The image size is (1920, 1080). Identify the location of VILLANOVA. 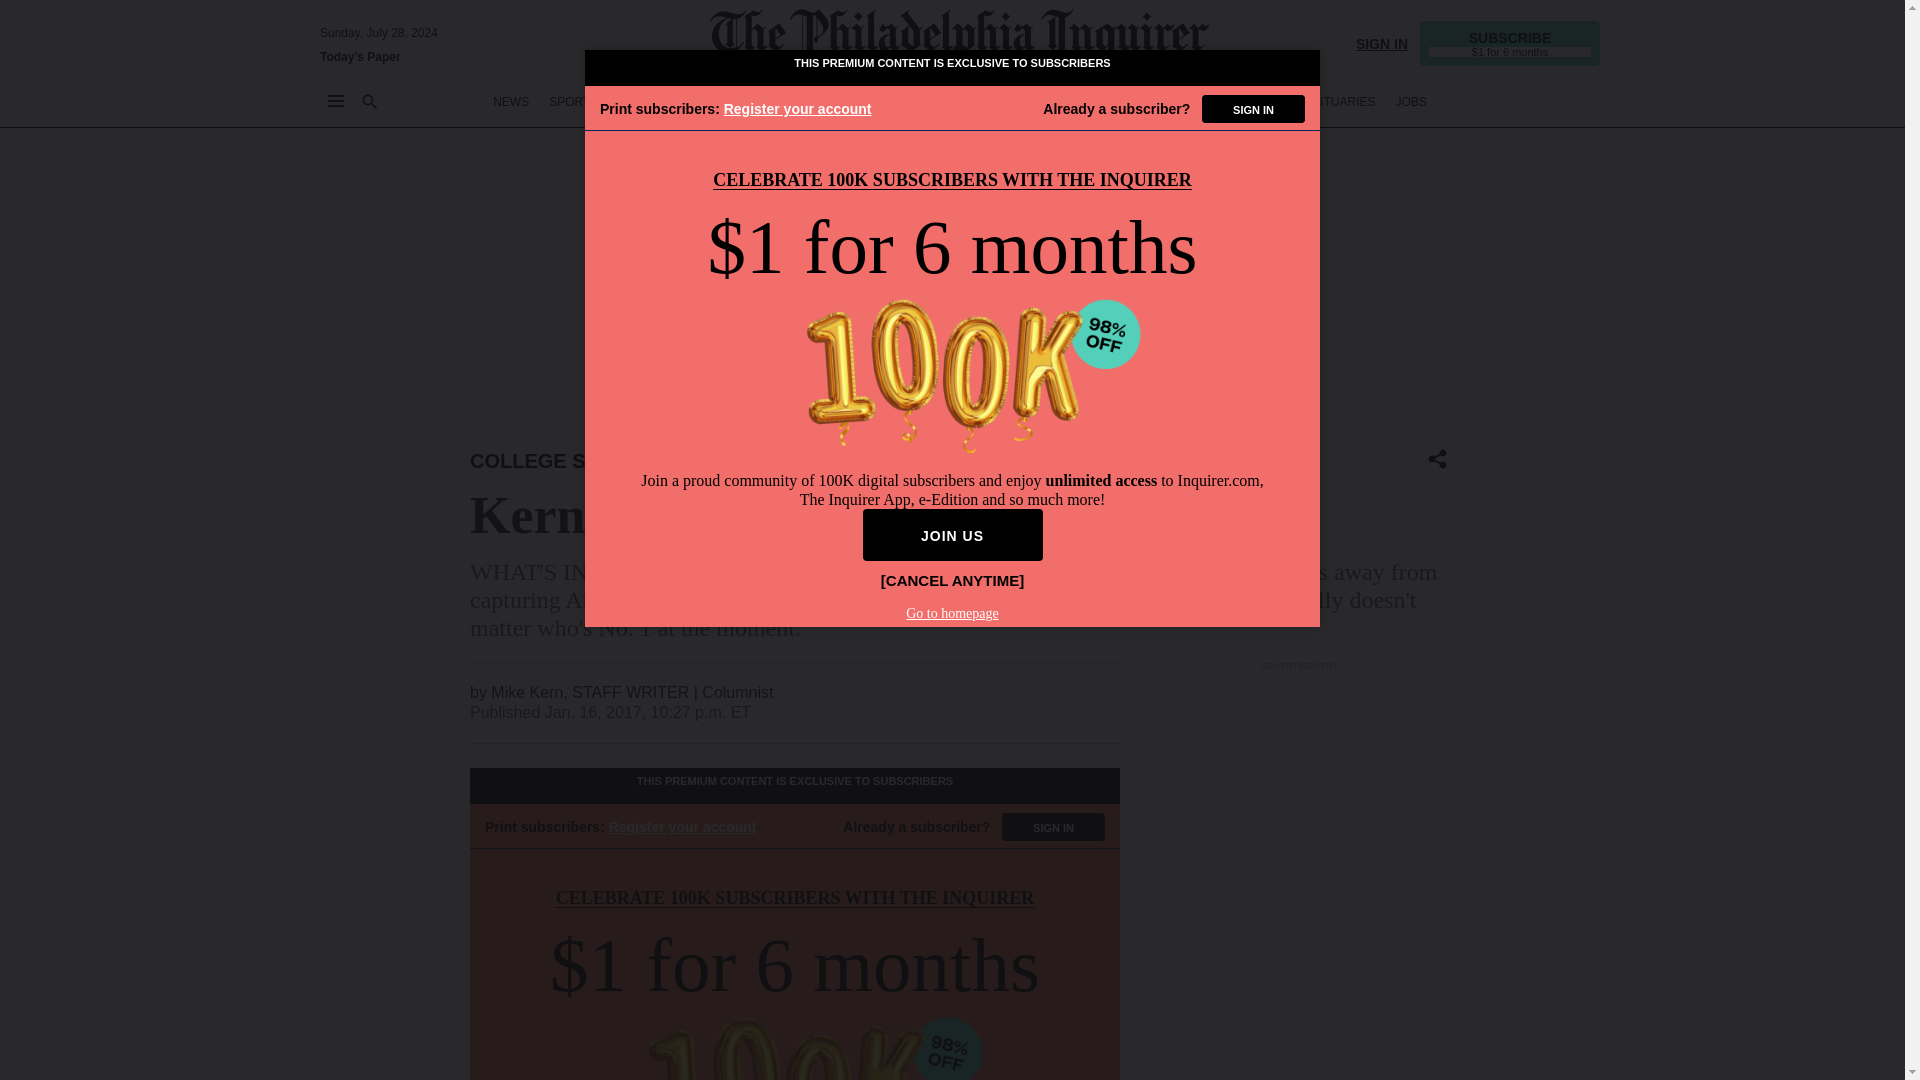
(738, 460).